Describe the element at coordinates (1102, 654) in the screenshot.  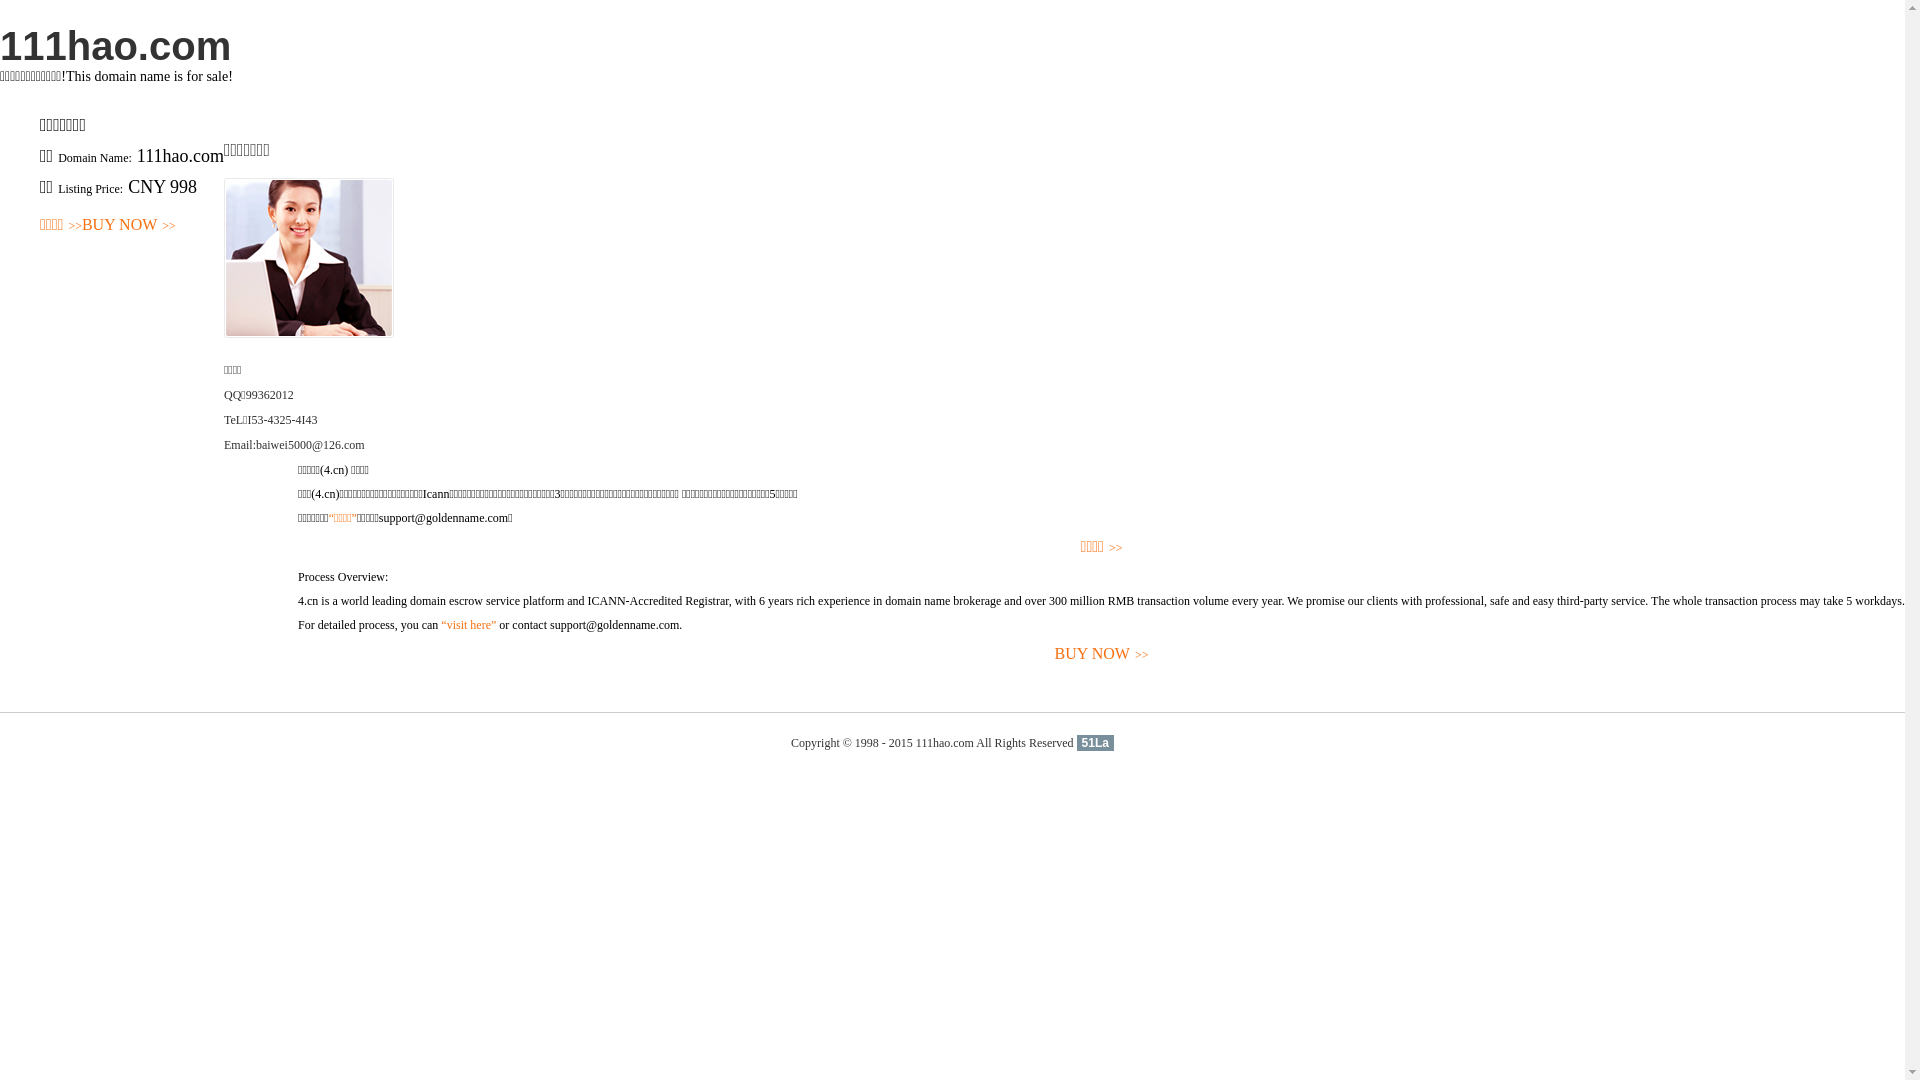
I see `BUY NOW>>` at that location.